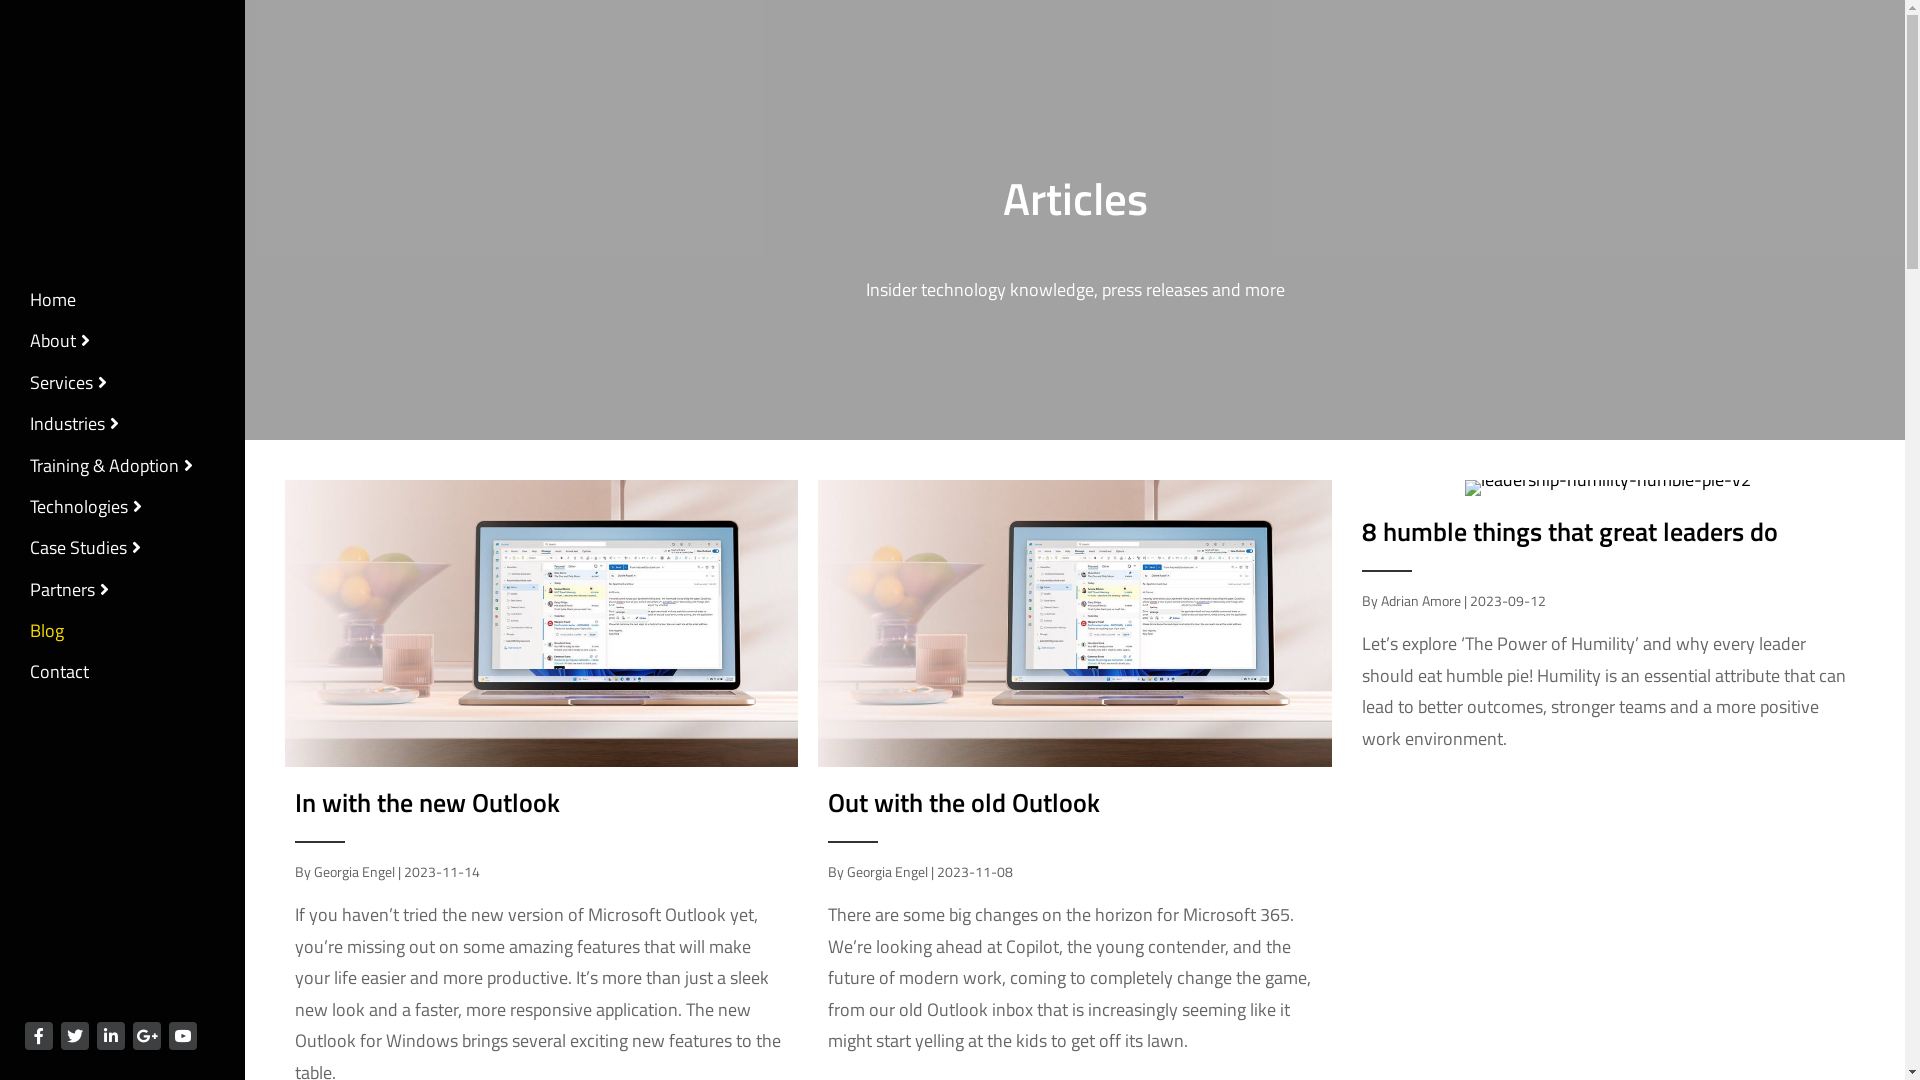  I want to click on leadership-humility-humble-pie-v2, so click(1608, 488).